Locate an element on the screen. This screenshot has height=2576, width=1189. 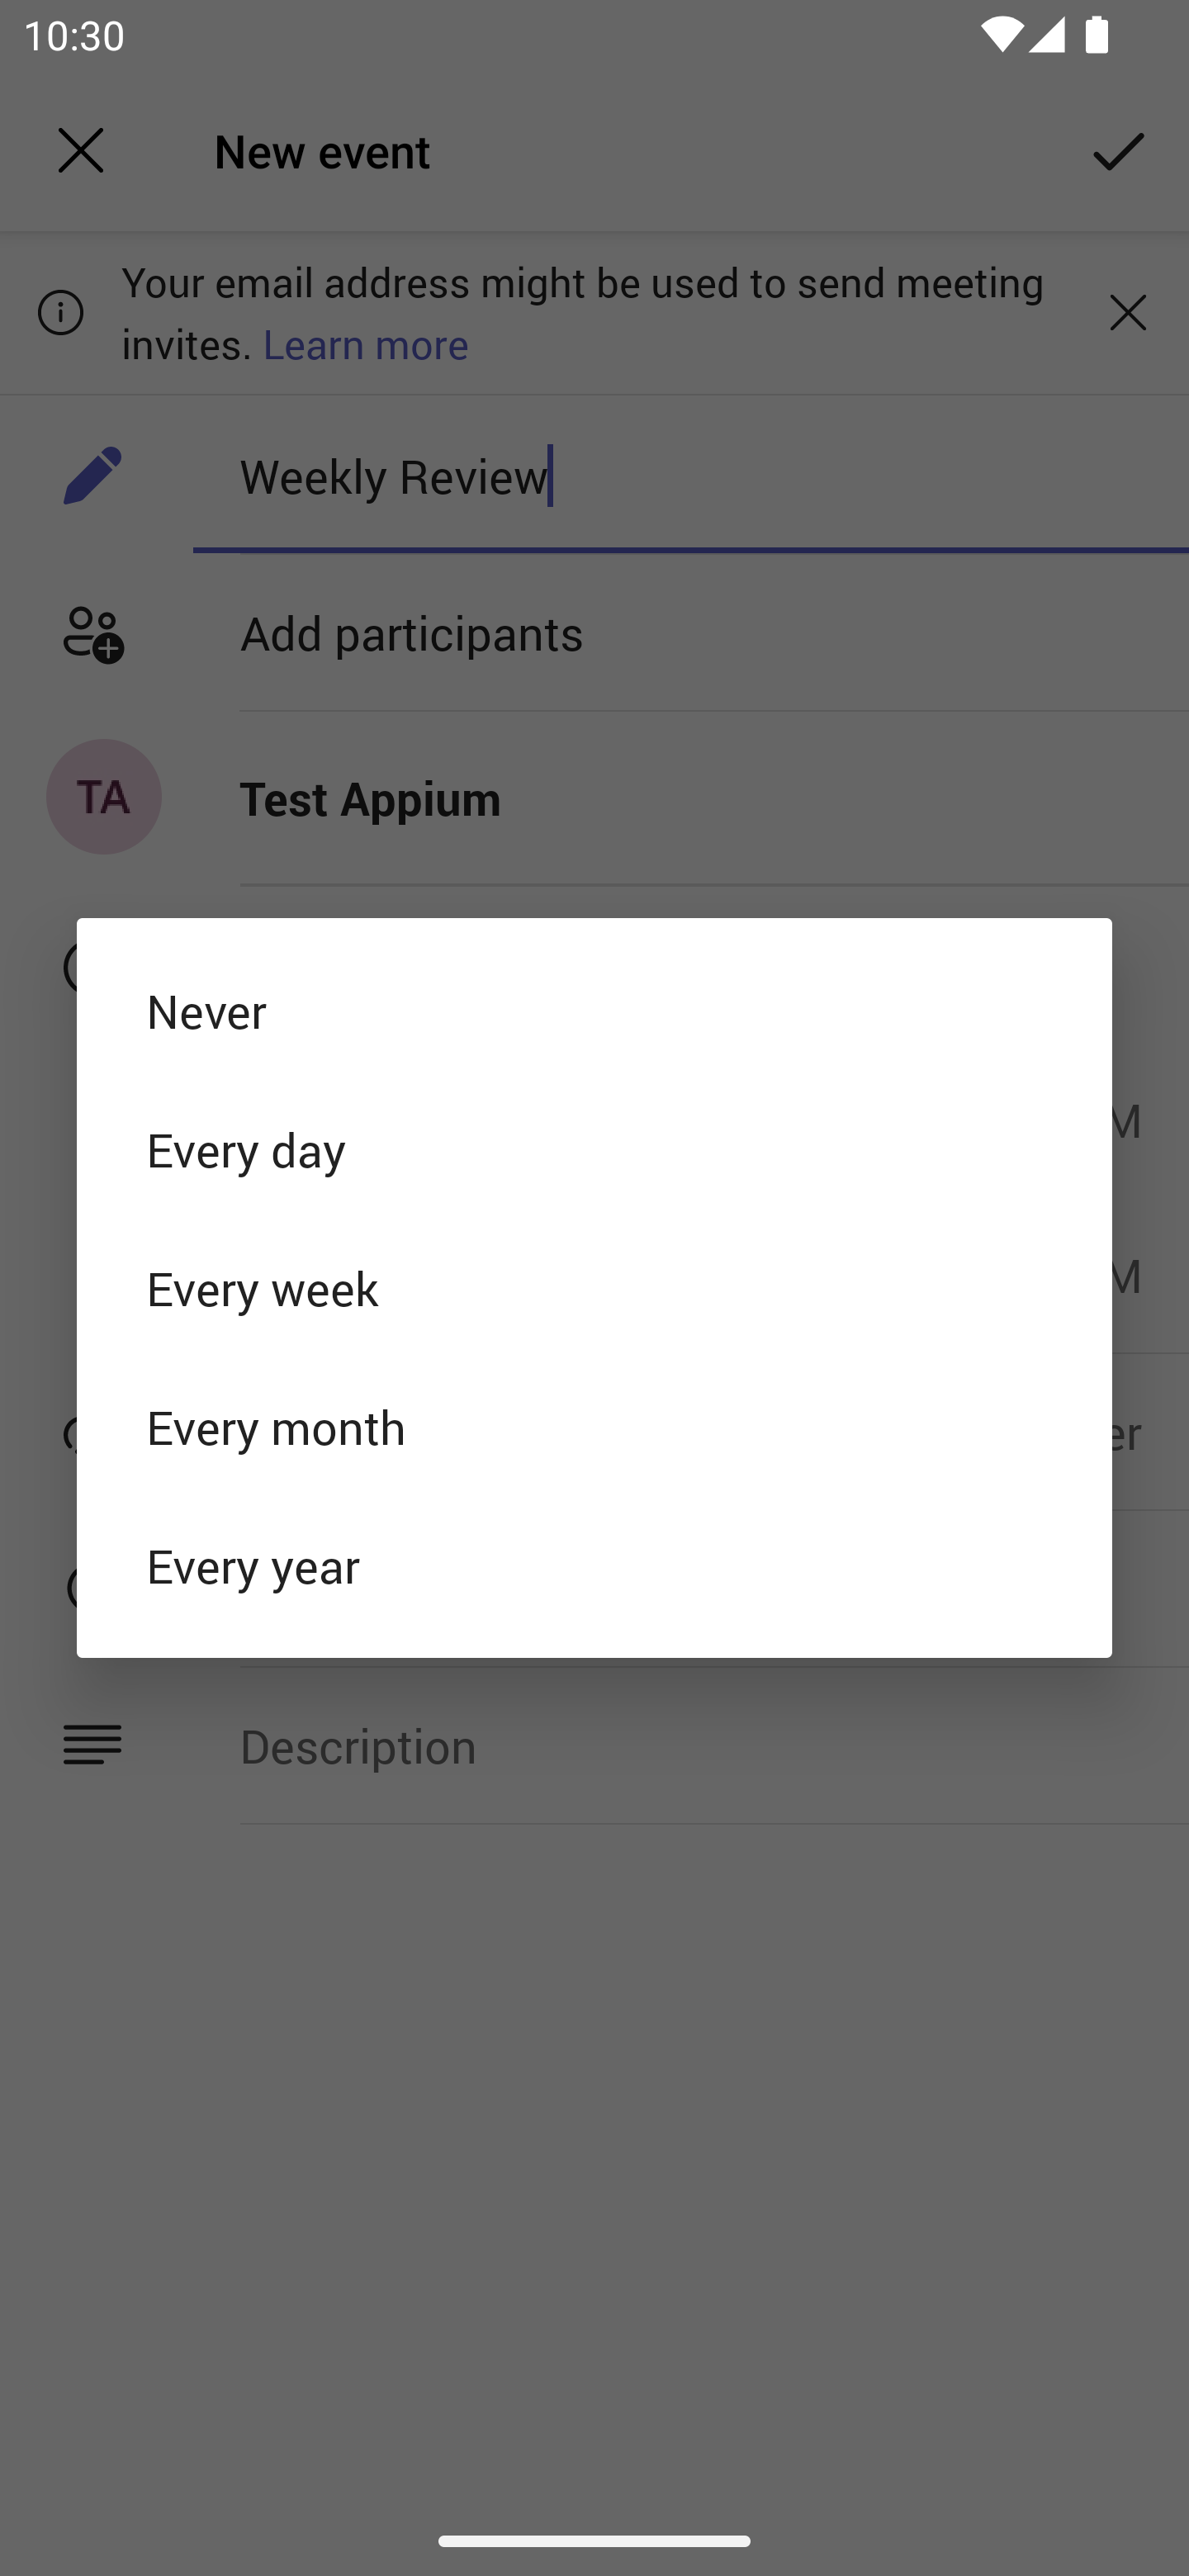
Every month is located at coordinates (594, 1427).